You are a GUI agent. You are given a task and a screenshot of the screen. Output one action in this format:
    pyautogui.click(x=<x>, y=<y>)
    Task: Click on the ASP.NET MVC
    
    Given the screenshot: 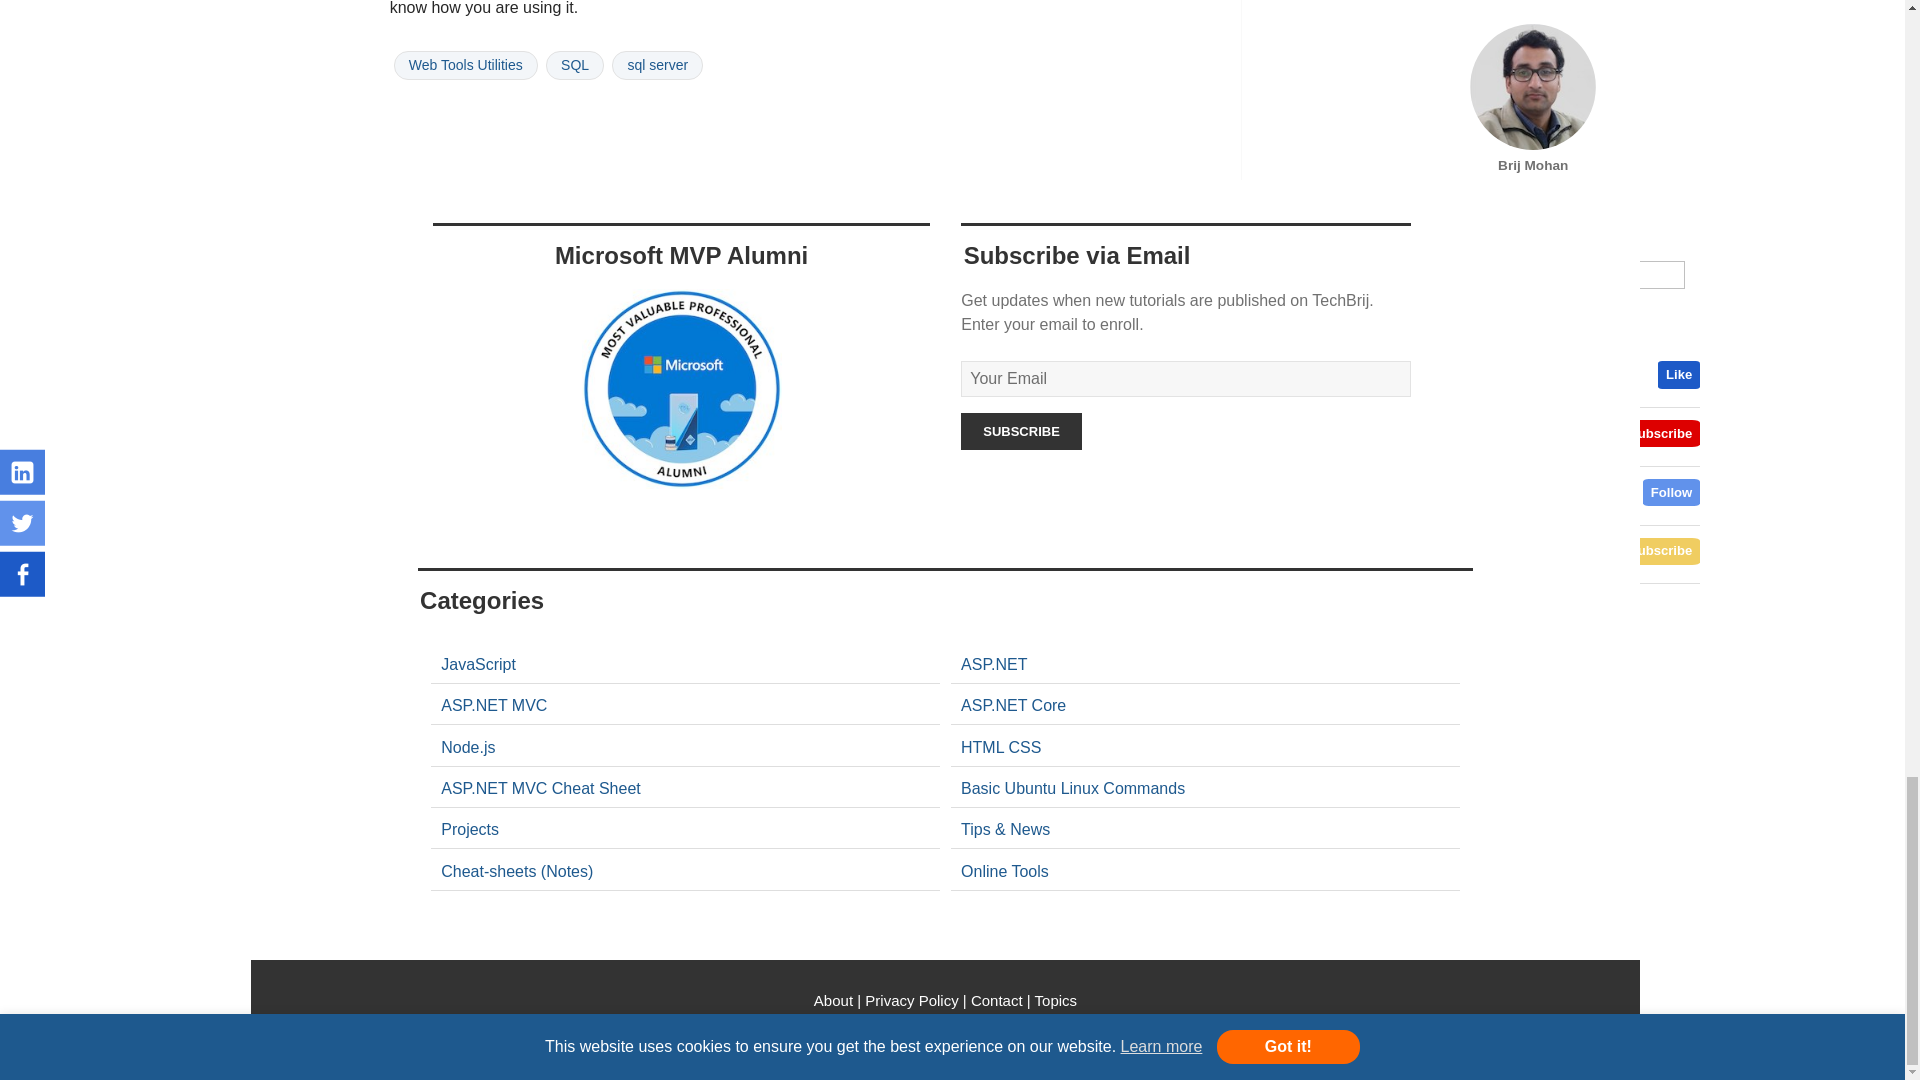 What is the action you would take?
    pyautogui.click(x=494, y=704)
    